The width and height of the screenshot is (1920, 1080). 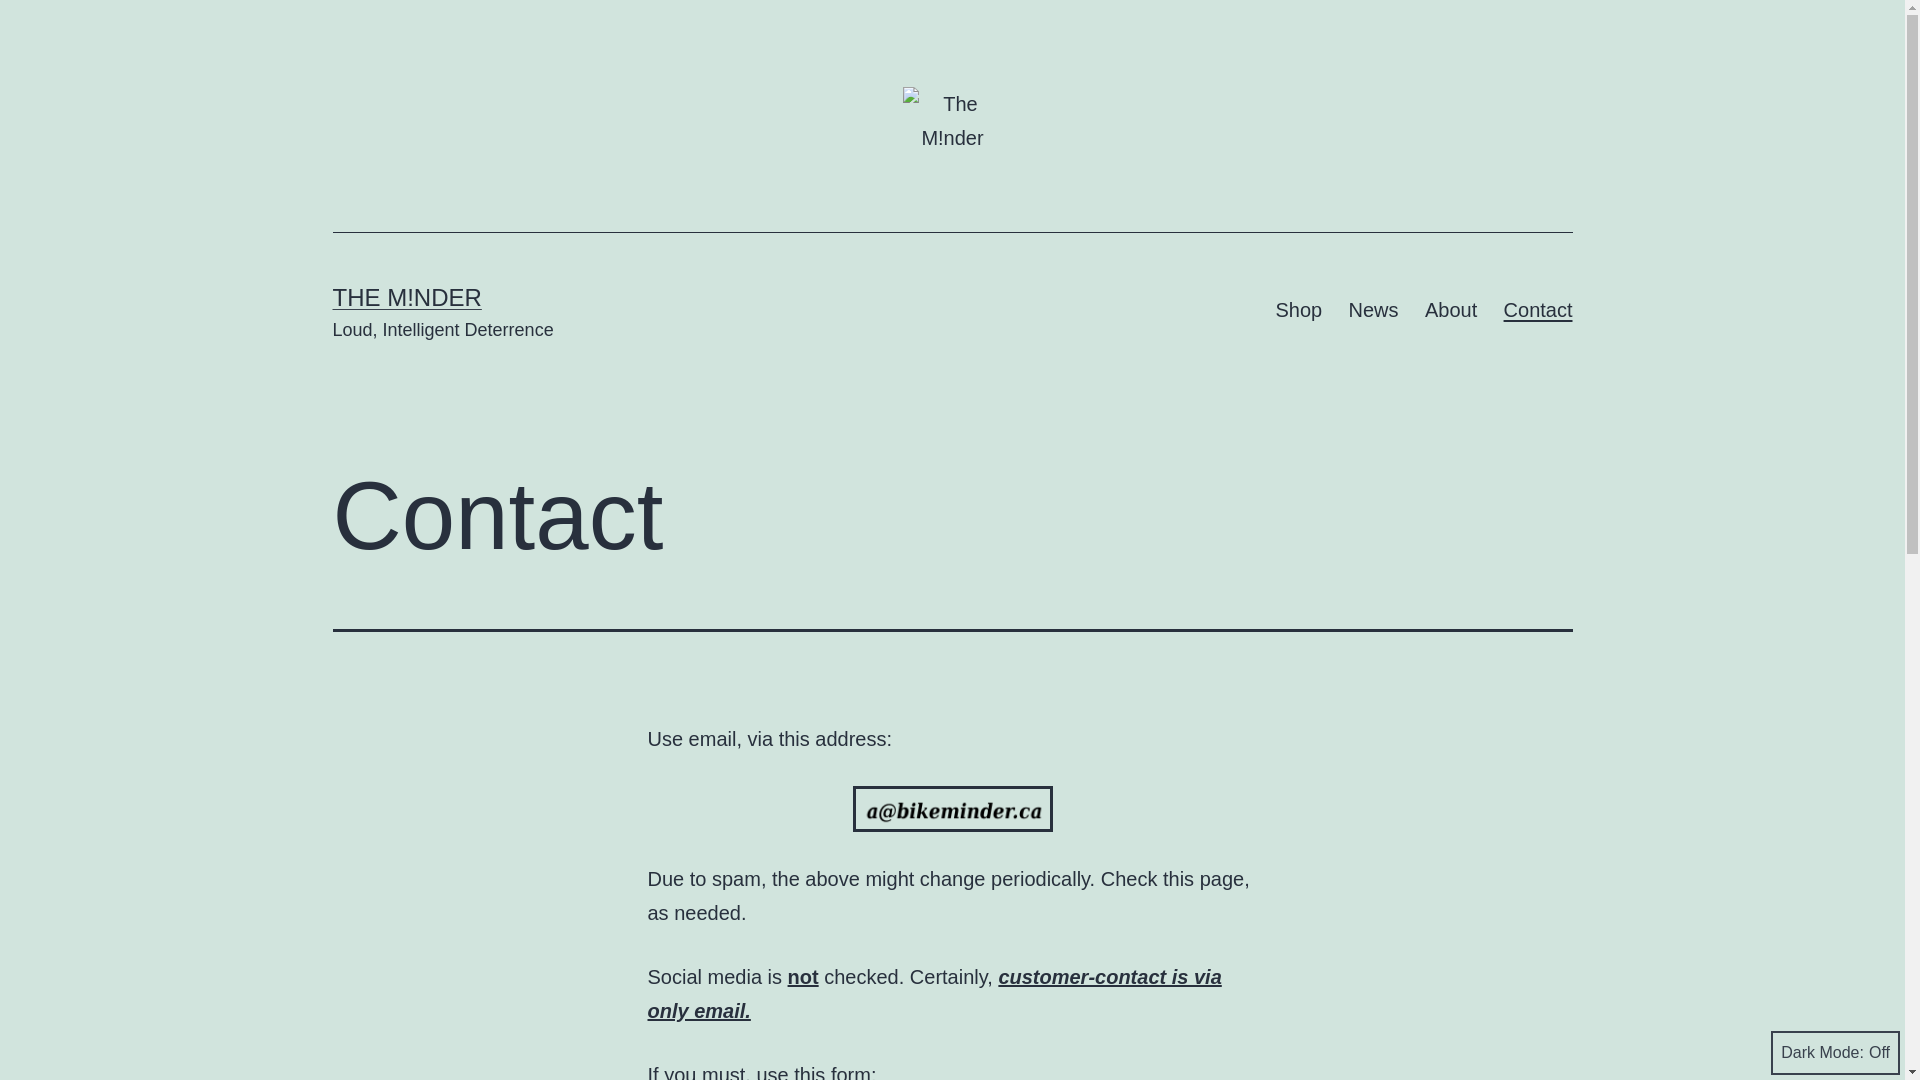 I want to click on Contact, so click(x=1538, y=310).